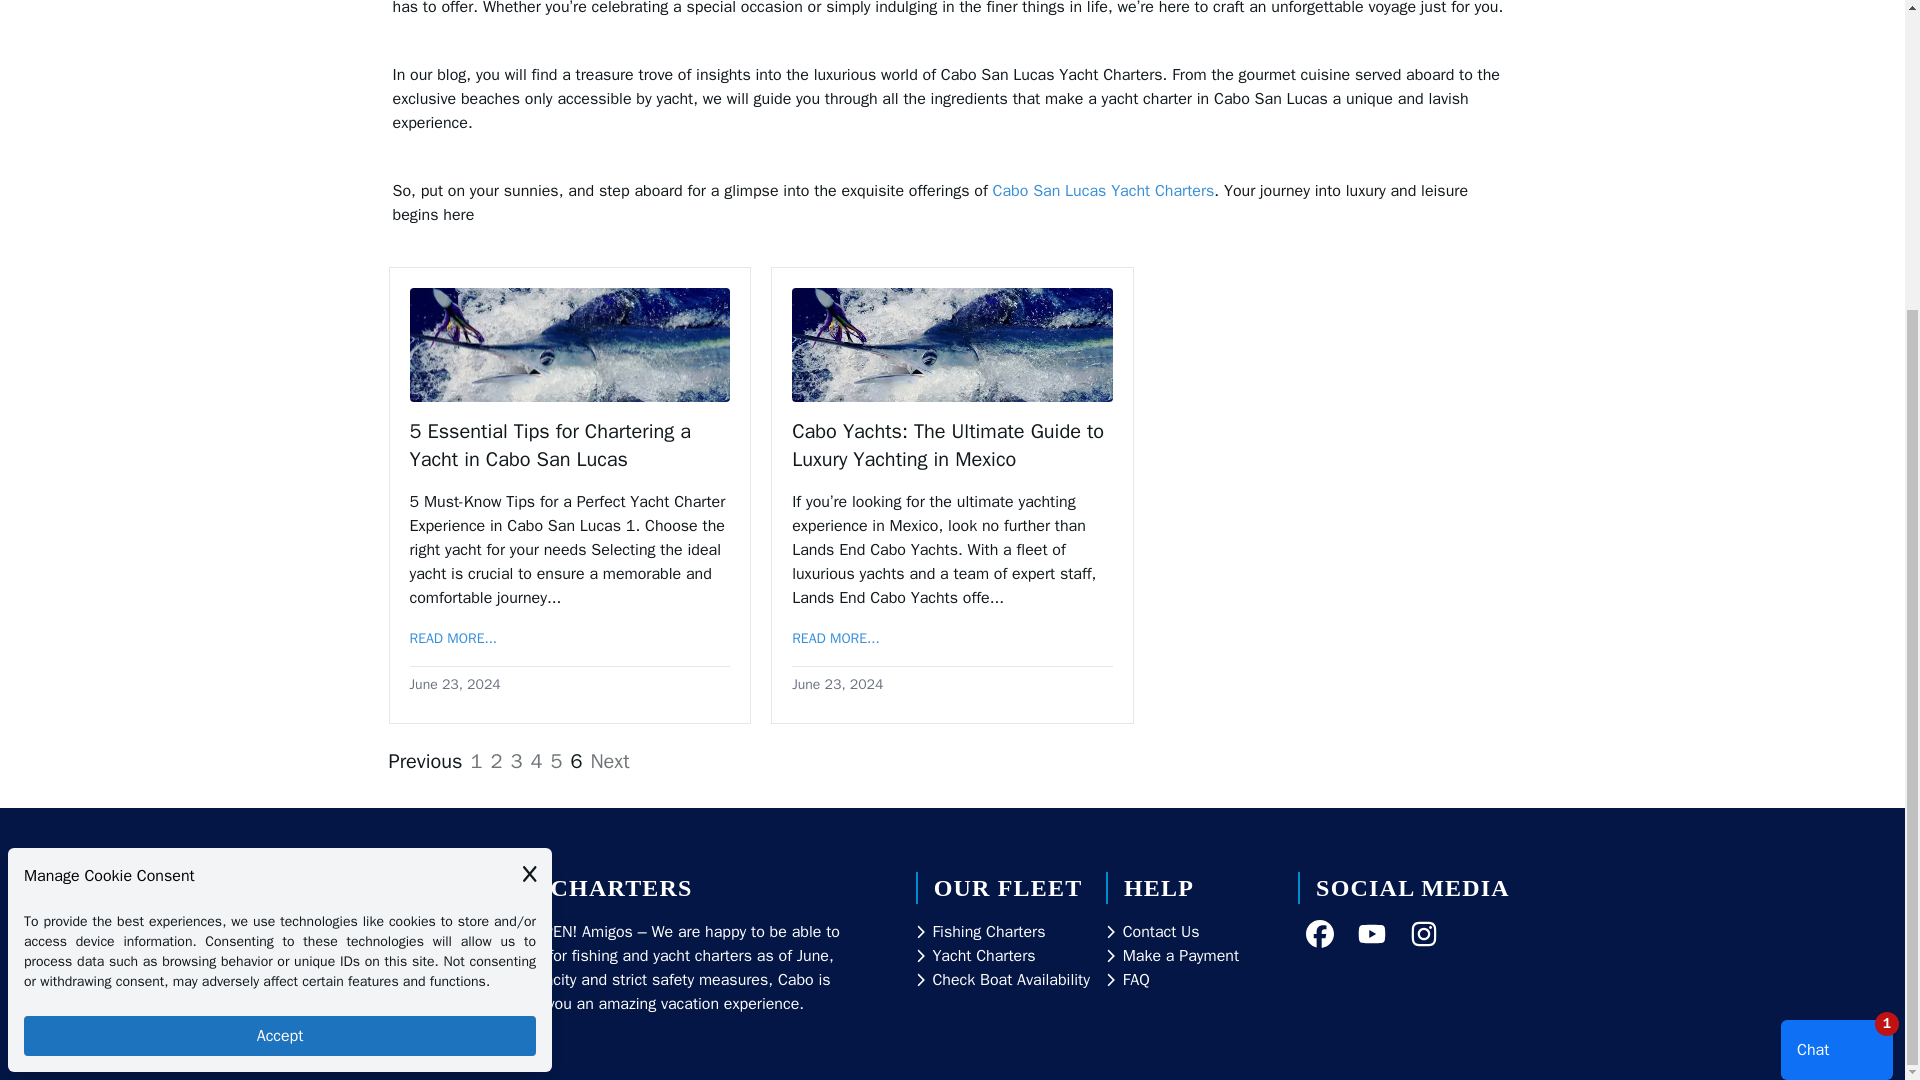 The image size is (1920, 1080). Describe the element at coordinates (424, 762) in the screenshot. I see `Previous` at that location.